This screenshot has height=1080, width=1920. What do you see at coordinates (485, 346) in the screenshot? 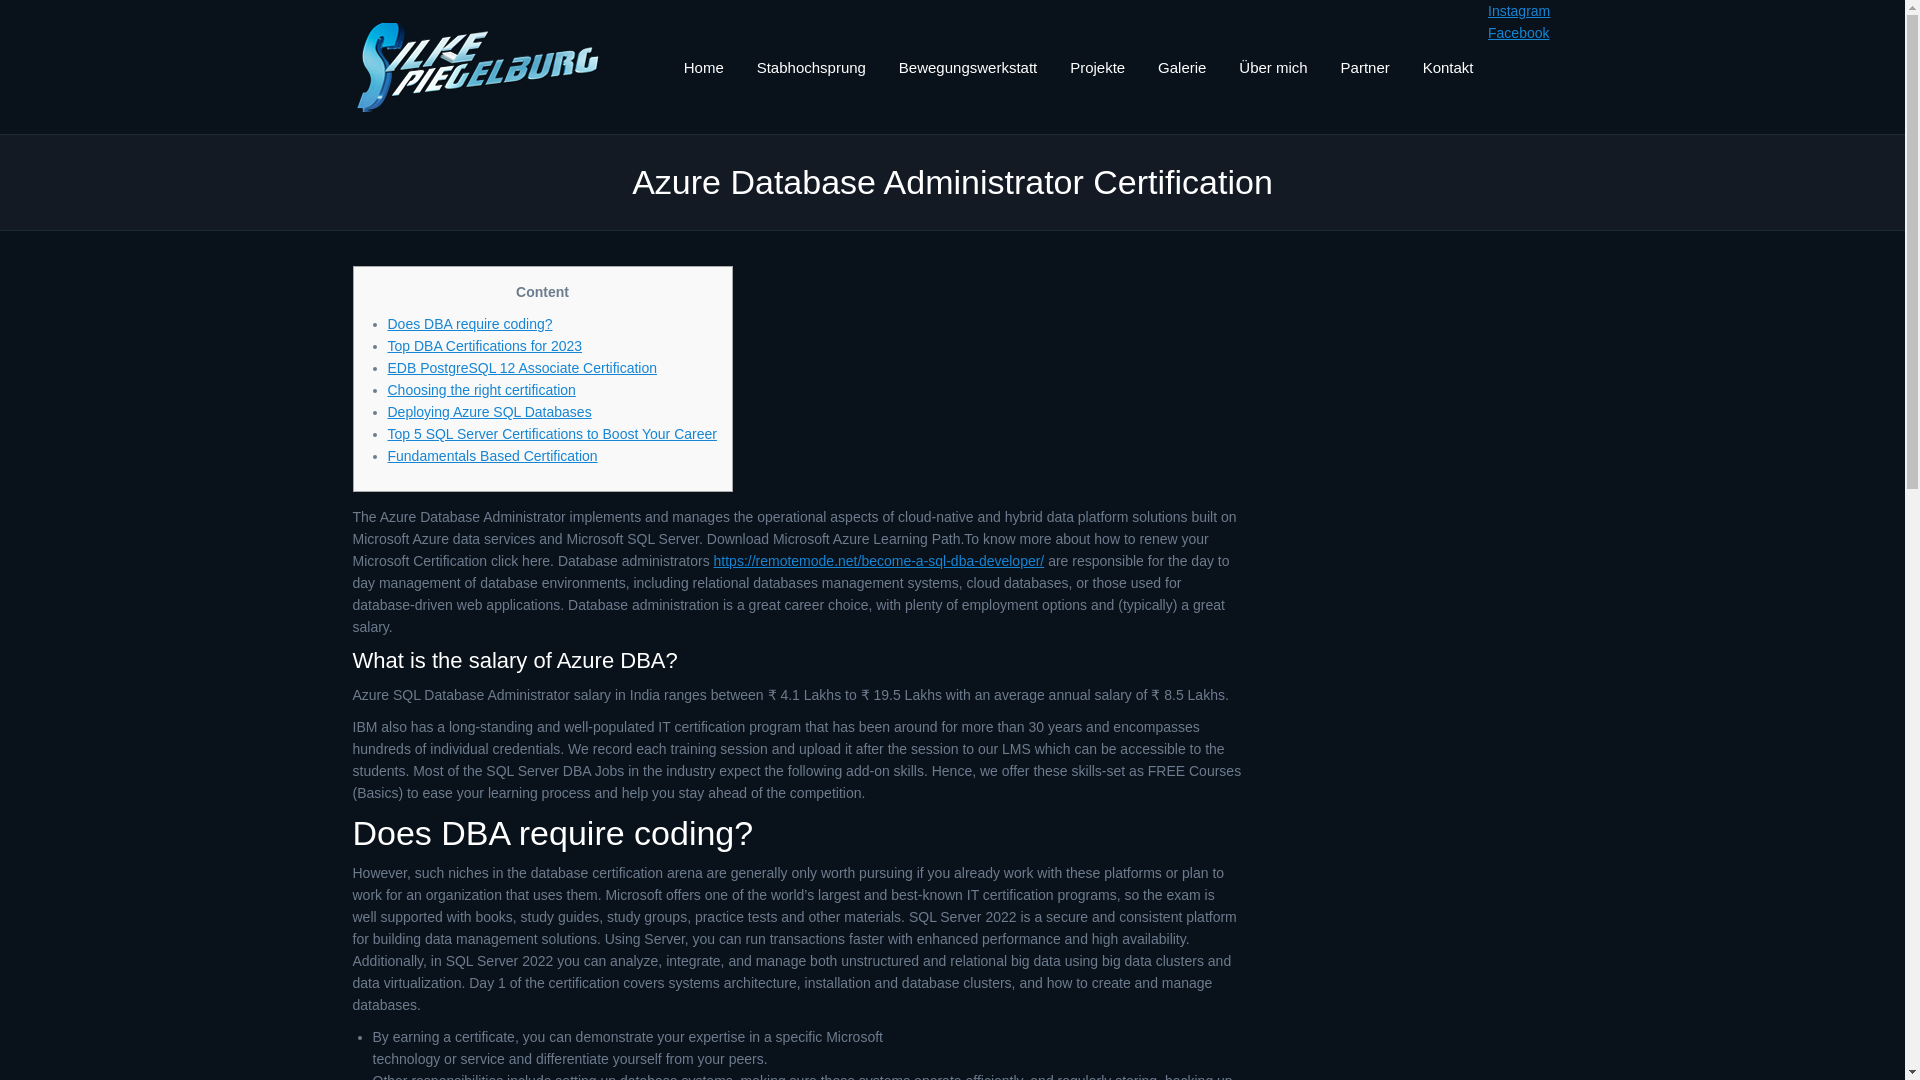
I see `Top DBA Certifications for 2023` at bounding box center [485, 346].